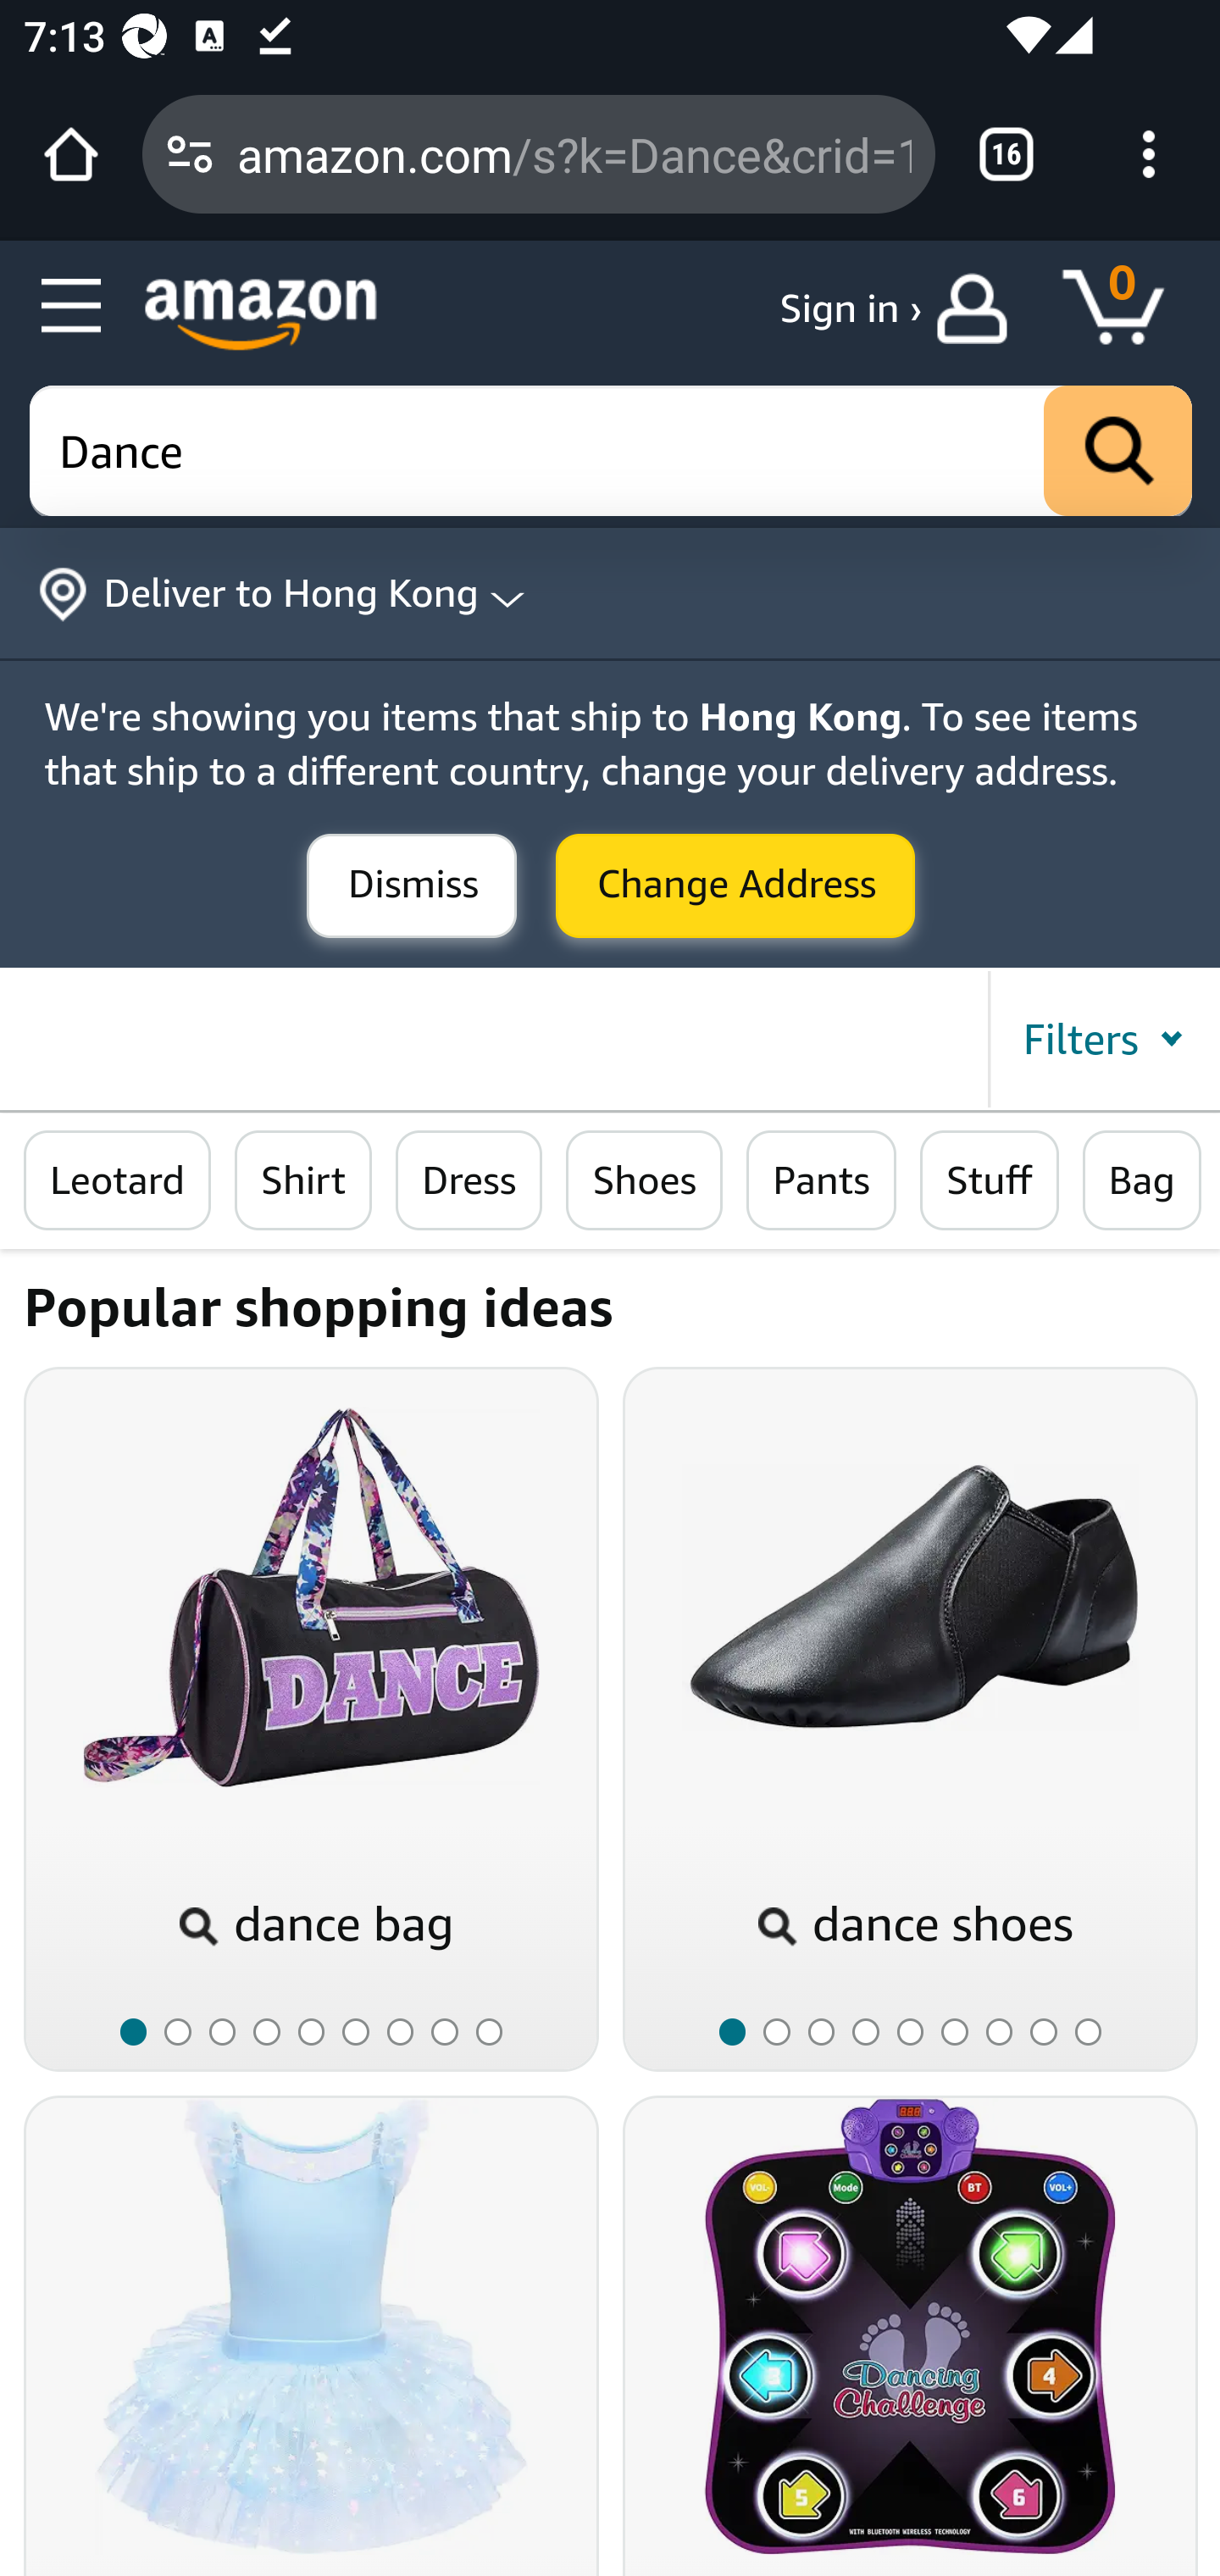 This screenshot has width=1220, height=2576. What do you see at coordinates (118, 1181) in the screenshot?
I see `Leotard` at bounding box center [118, 1181].